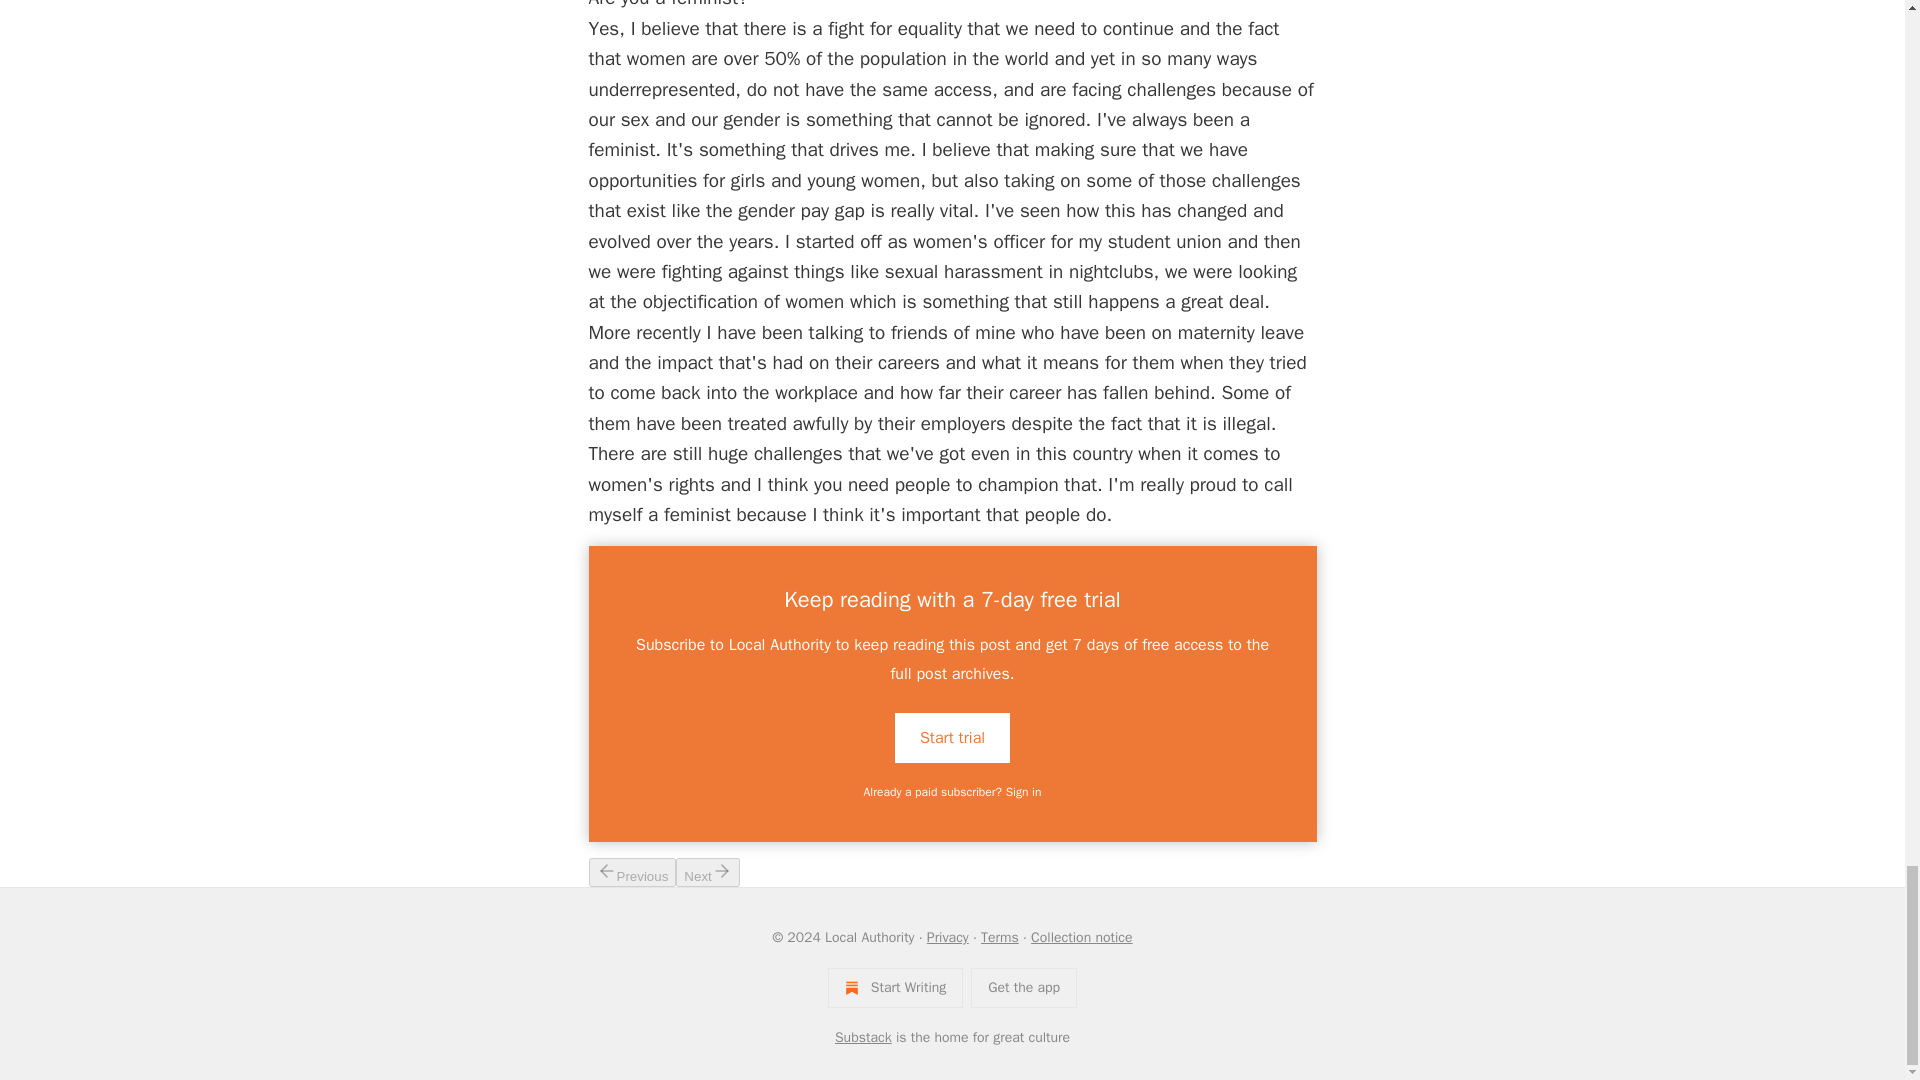 This screenshot has width=1920, height=1080. What do you see at coordinates (1082, 937) in the screenshot?
I see `Collection notice` at bounding box center [1082, 937].